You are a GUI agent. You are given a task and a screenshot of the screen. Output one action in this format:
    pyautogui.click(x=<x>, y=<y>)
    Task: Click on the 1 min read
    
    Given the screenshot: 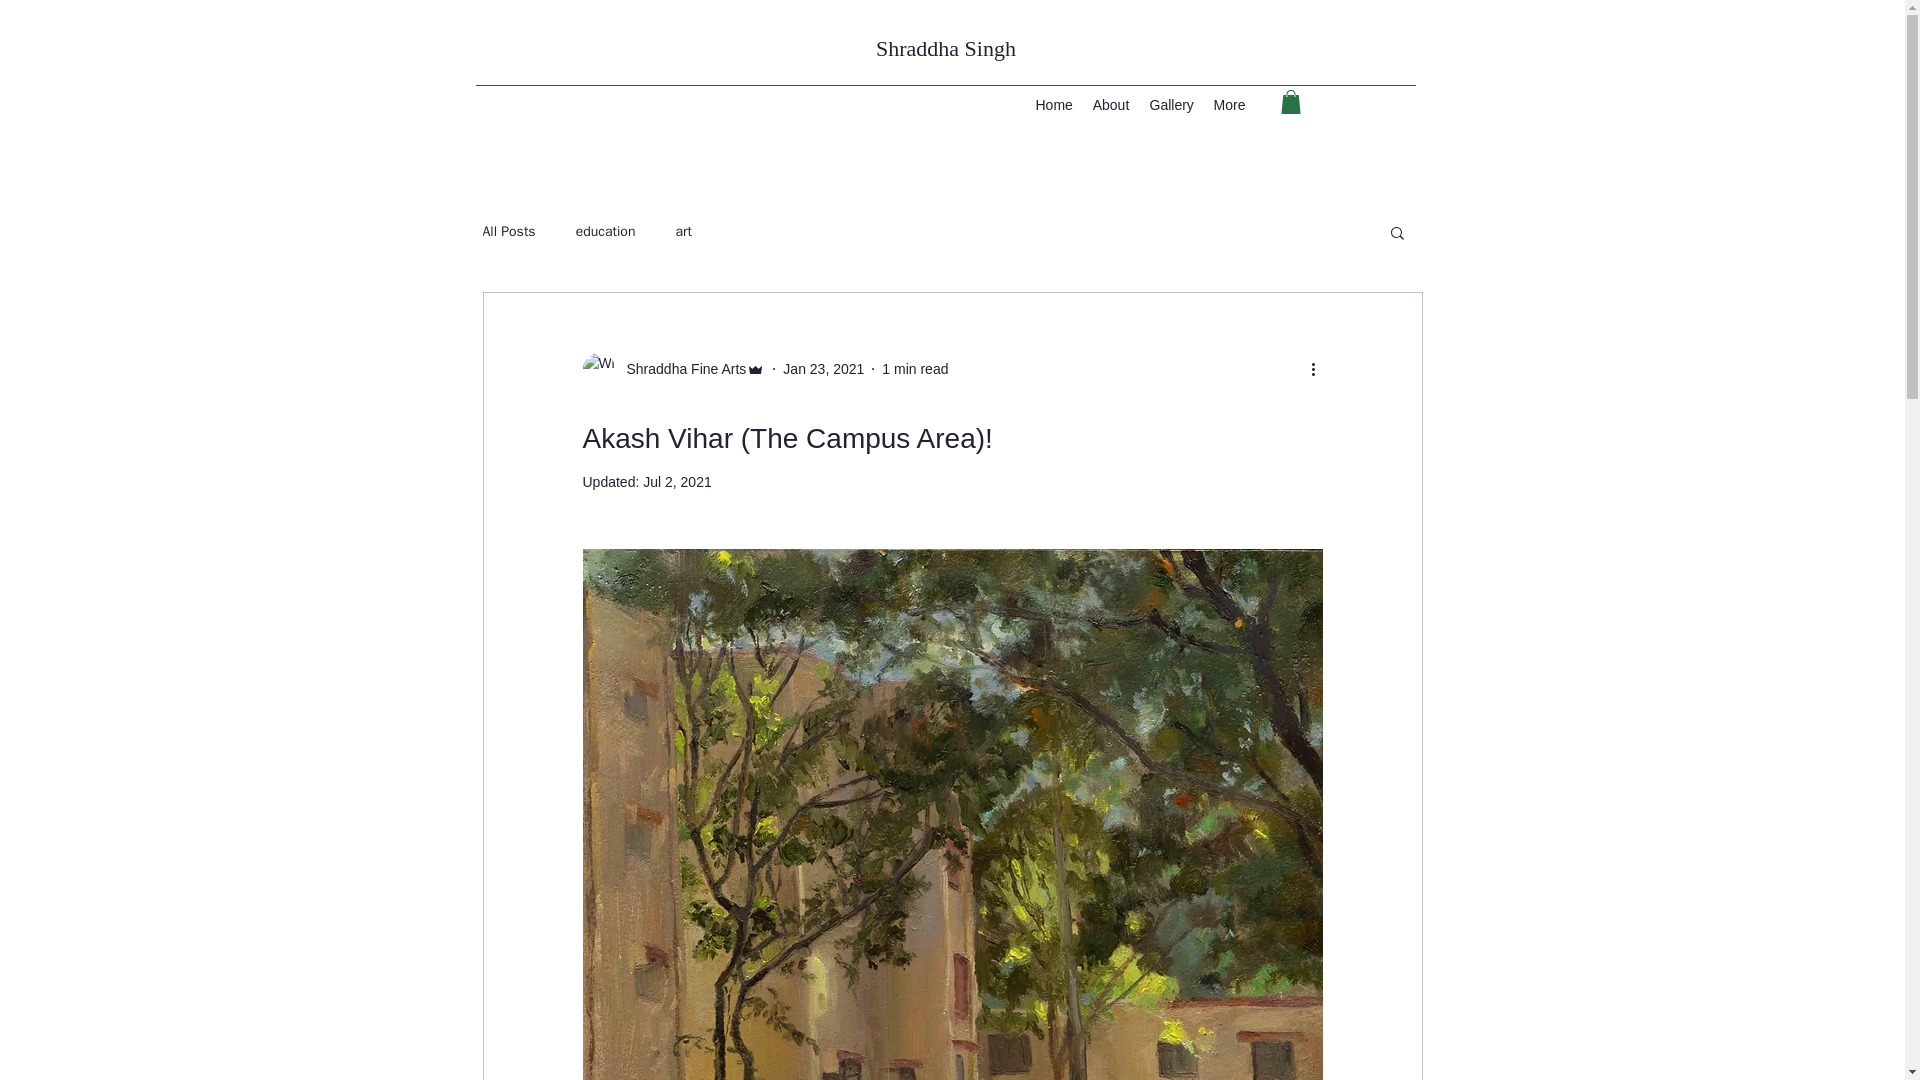 What is the action you would take?
    pyautogui.click(x=914, y=367)
    